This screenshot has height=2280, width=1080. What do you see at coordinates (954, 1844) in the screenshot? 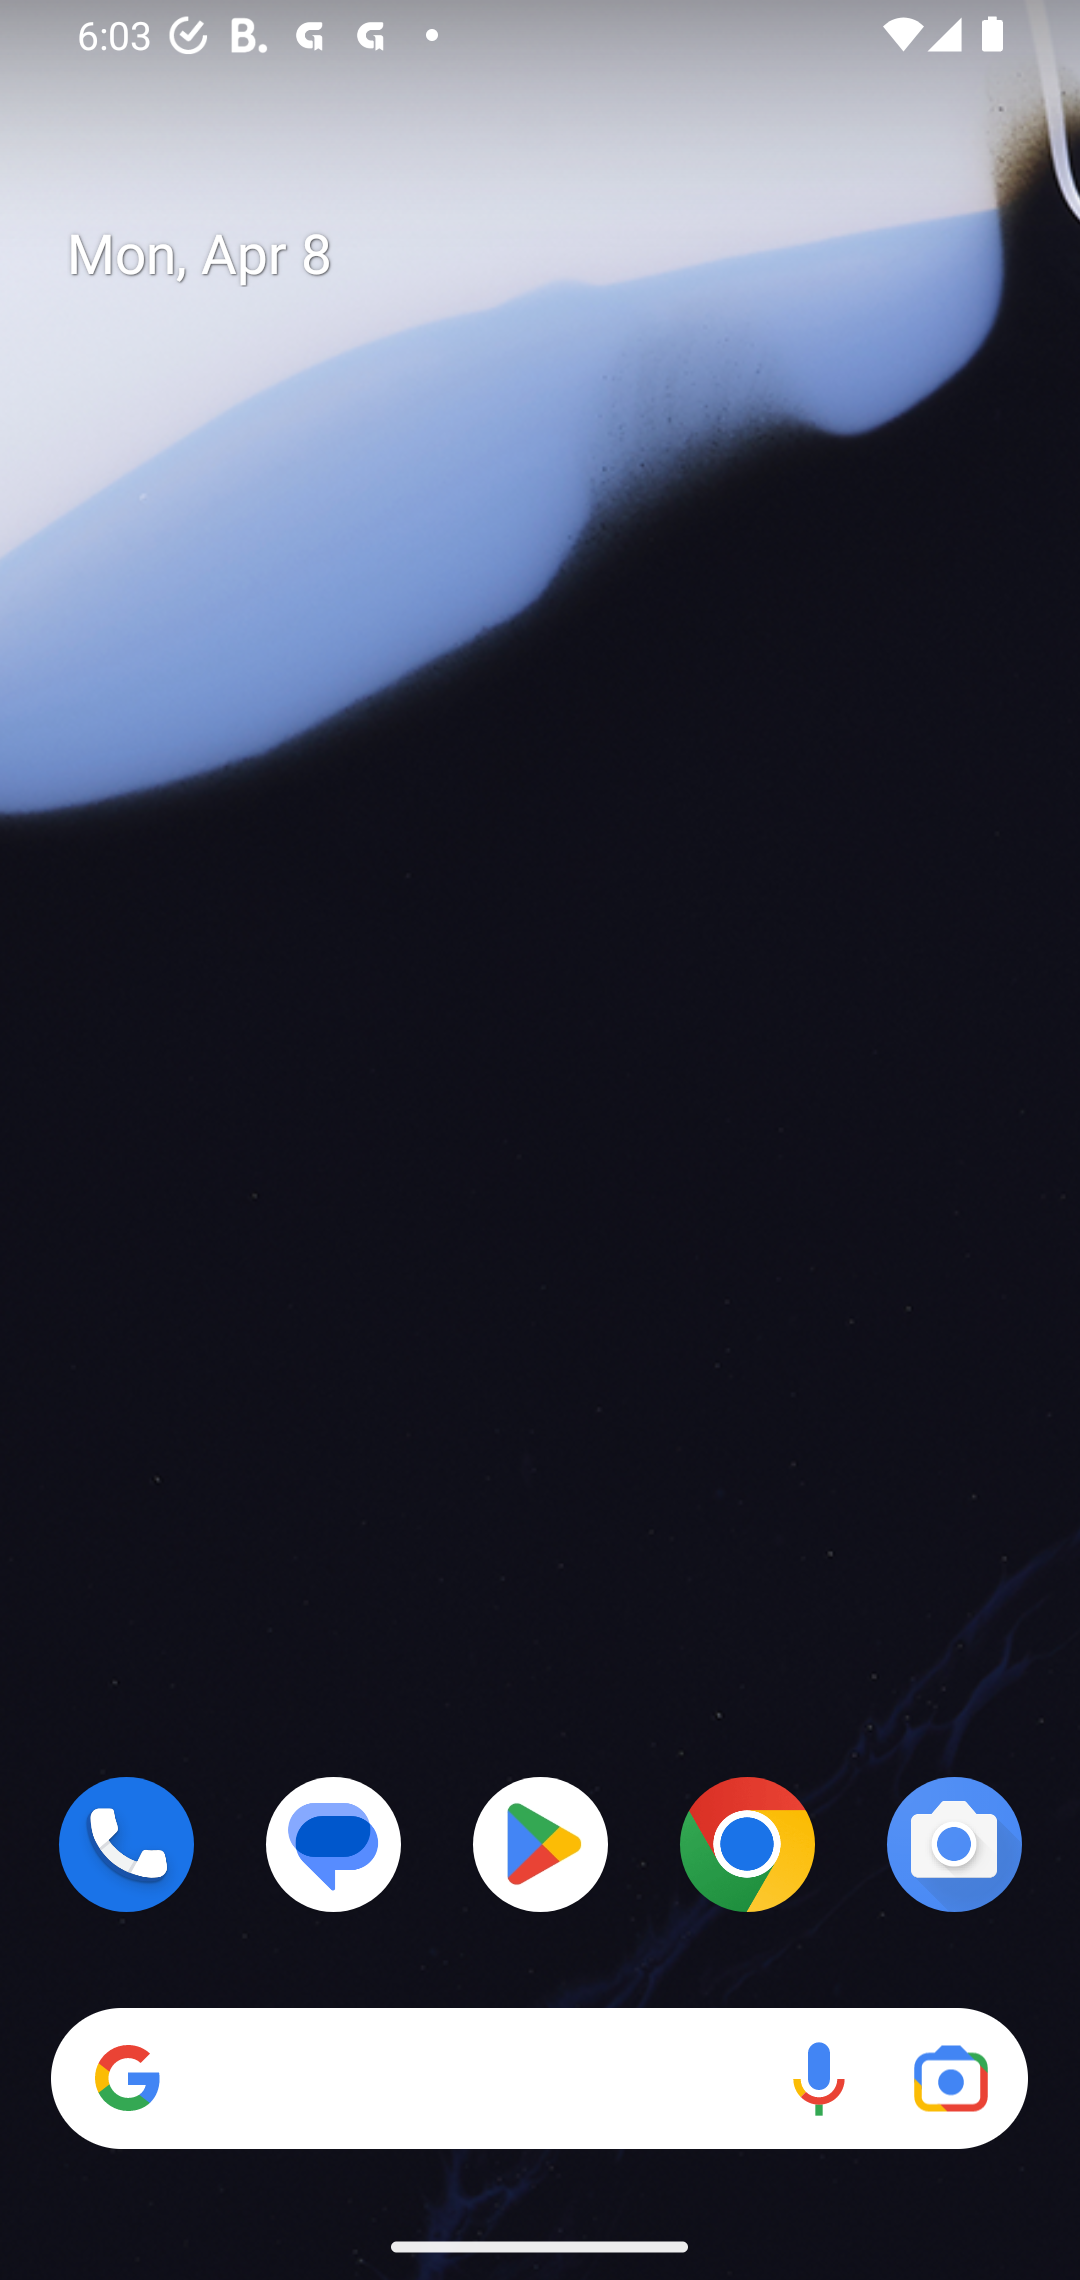
I see `Camera` at bounding box center [954, 1844].